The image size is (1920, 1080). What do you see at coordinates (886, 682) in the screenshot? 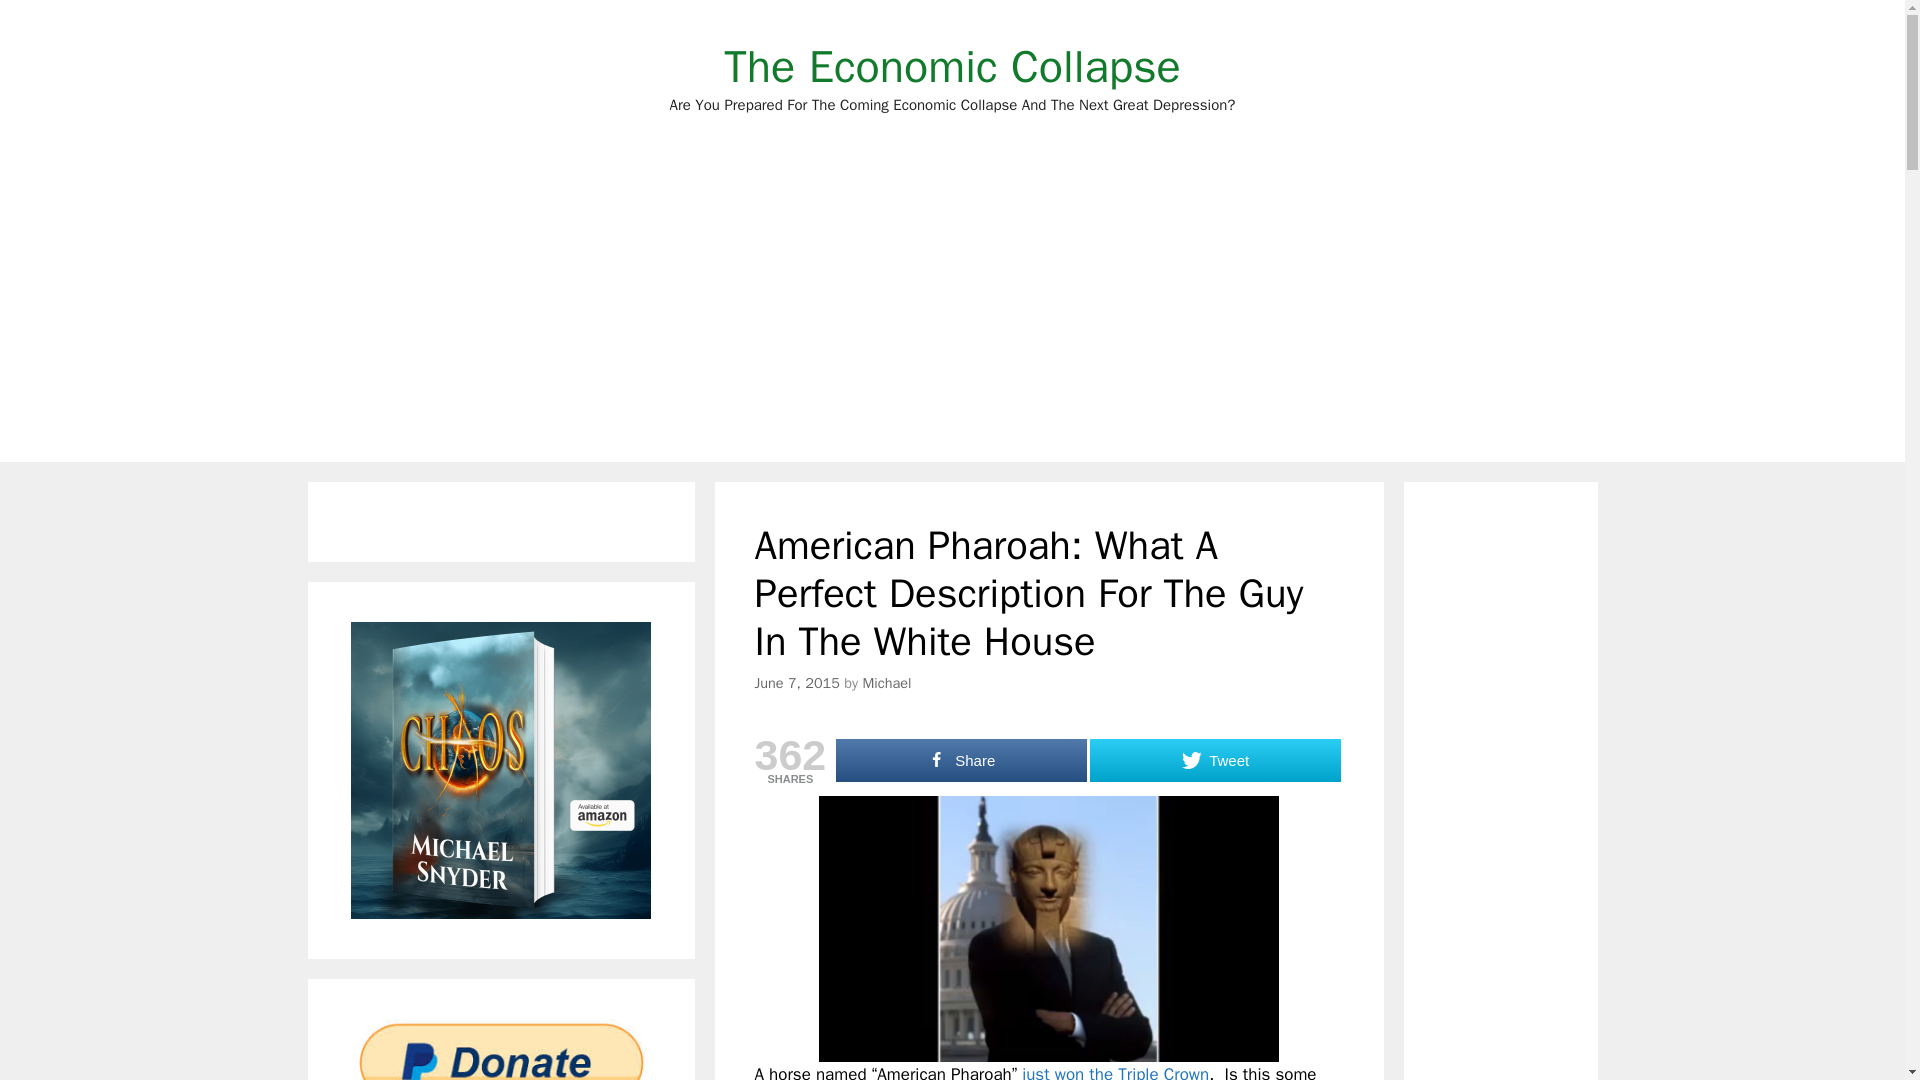
I see `View all posts by Michael` at bounding box center [886, 682].